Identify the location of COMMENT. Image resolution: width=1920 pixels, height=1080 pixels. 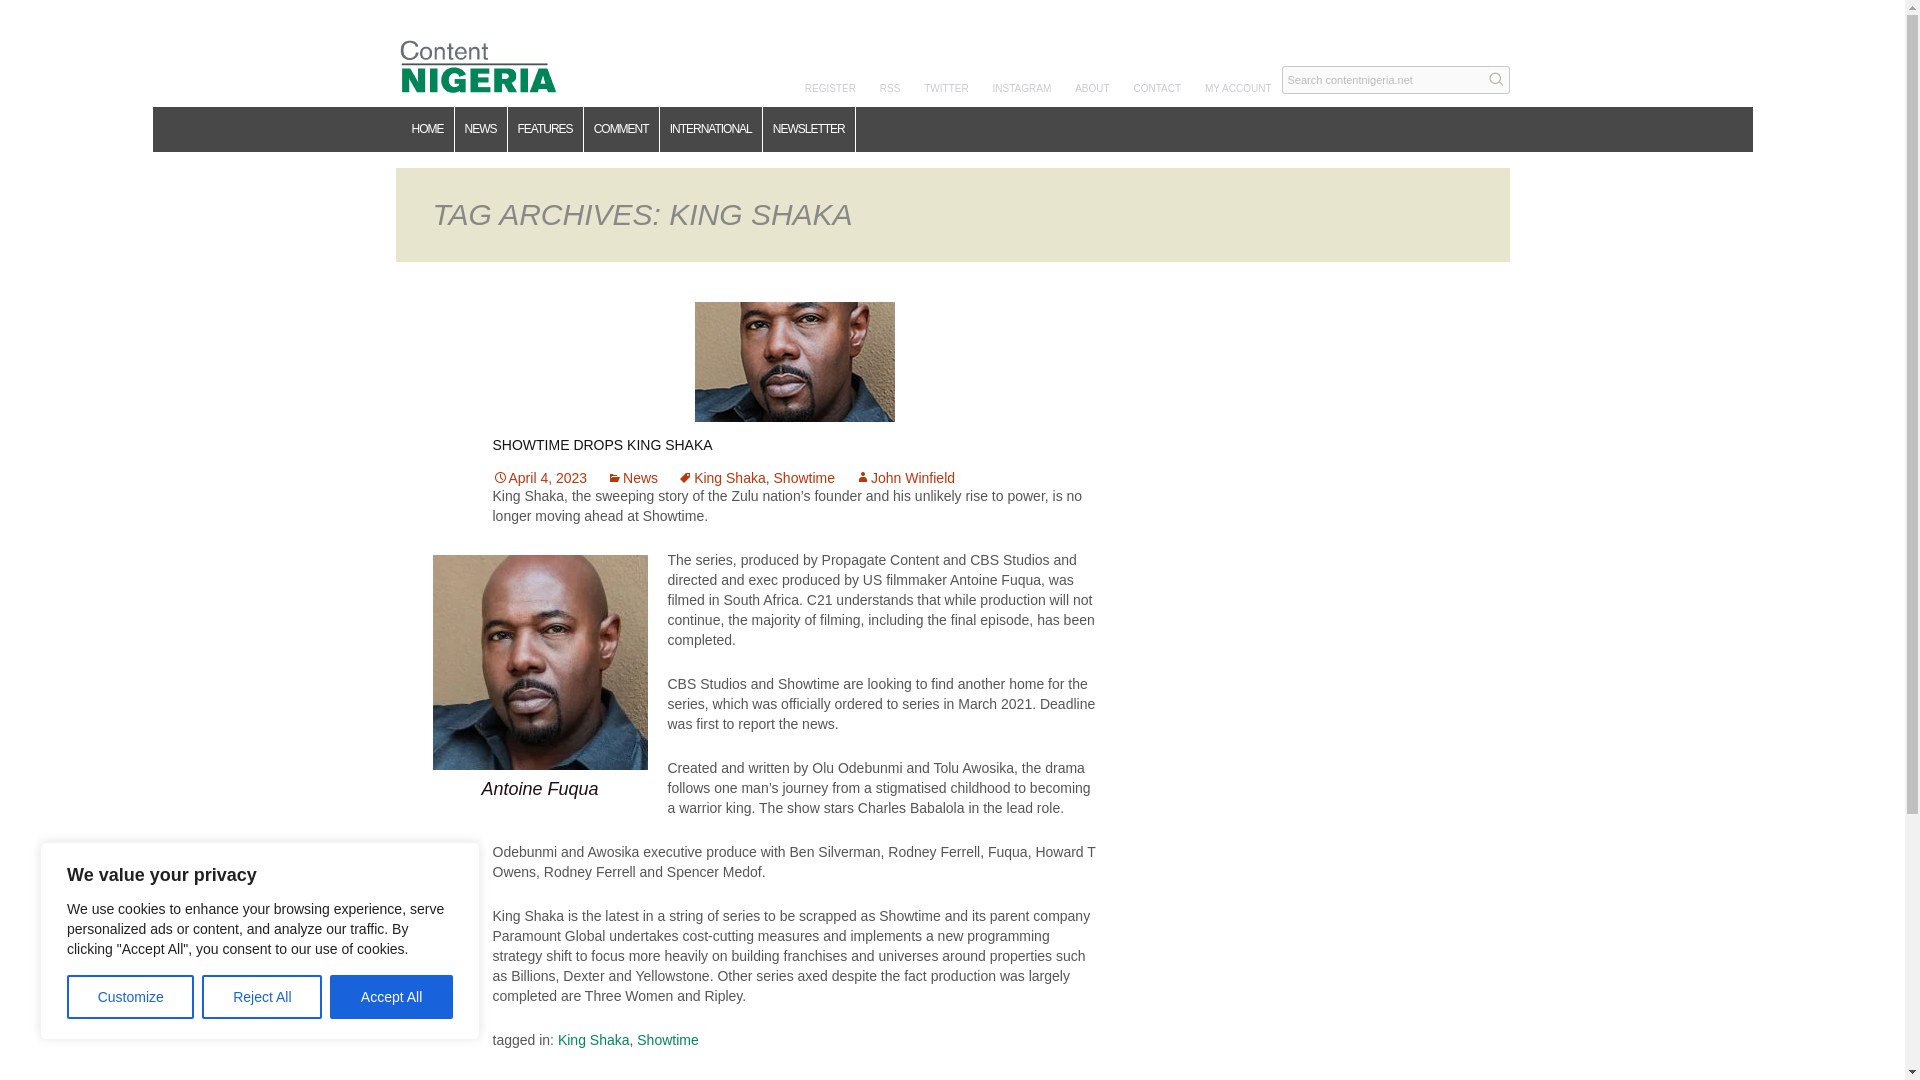
(622, 129).